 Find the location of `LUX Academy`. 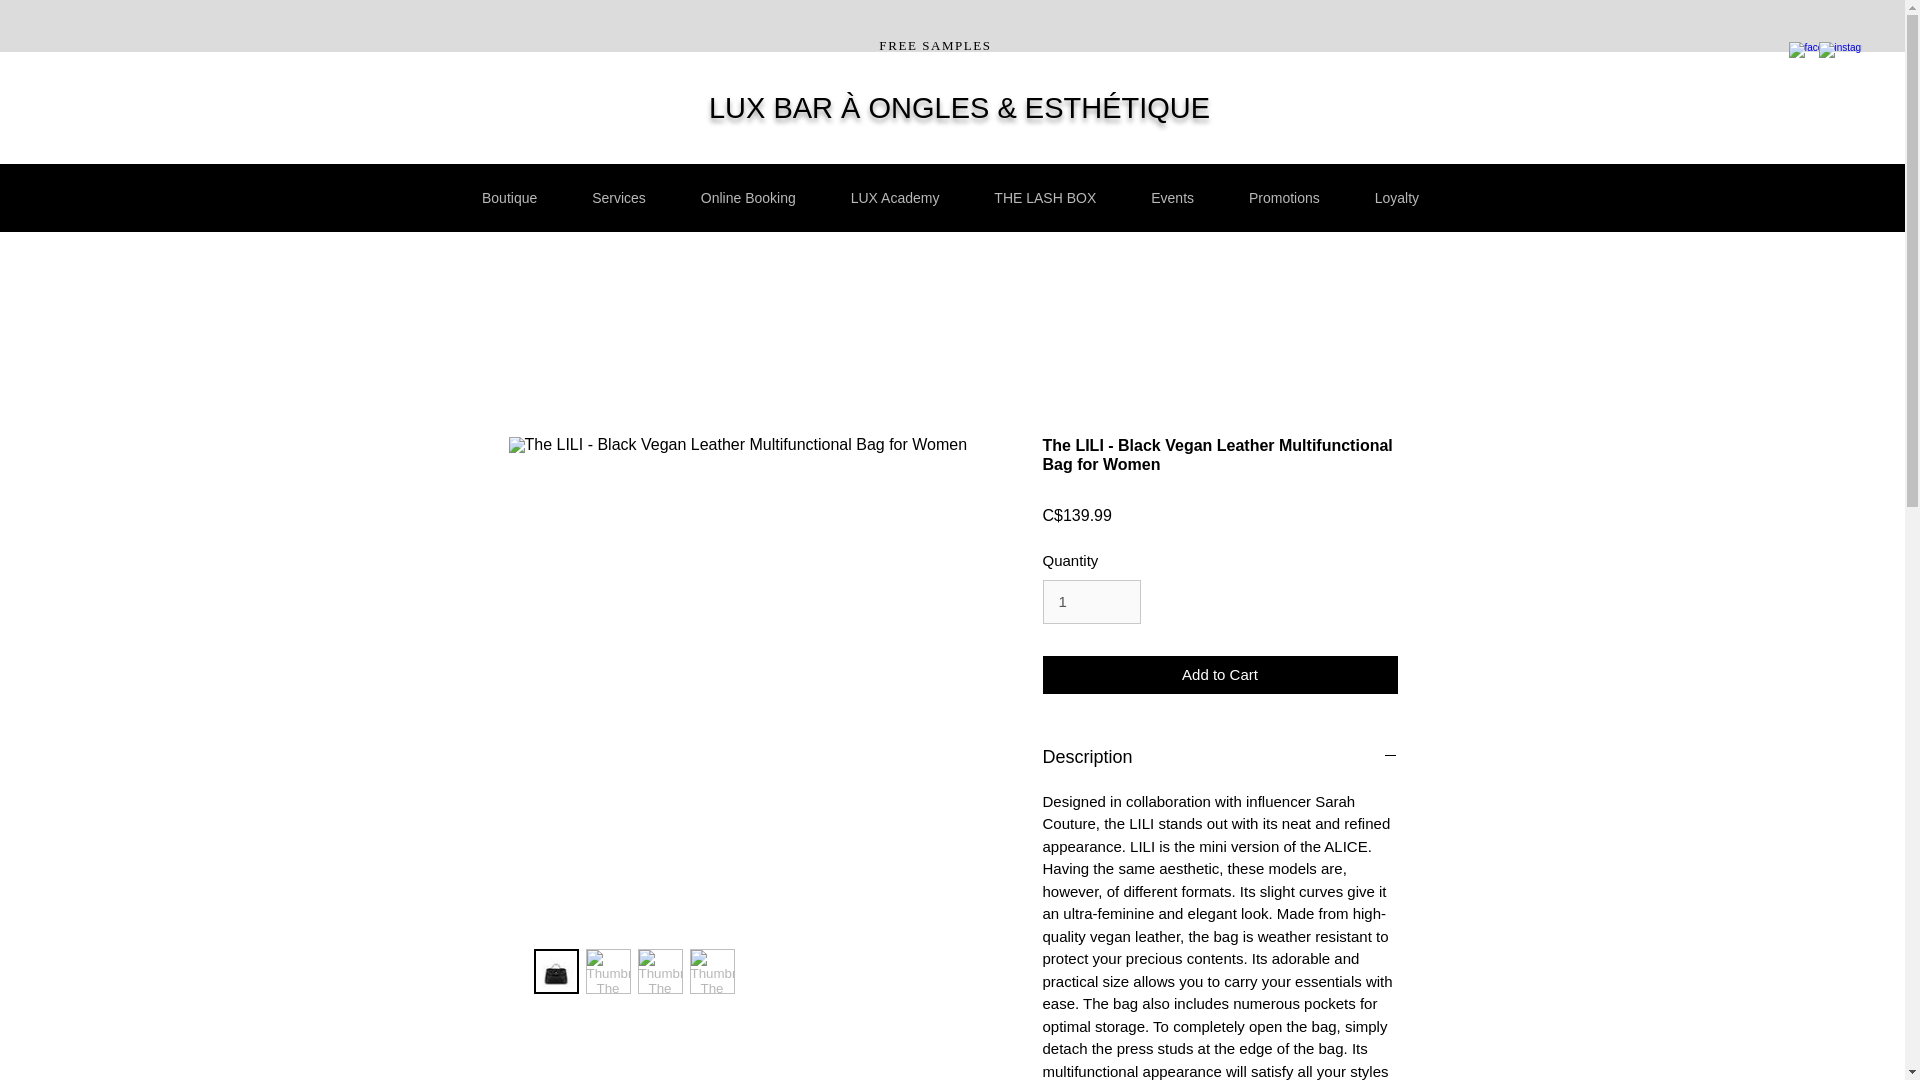

LUX Academy is located at coordinates (895, 198).